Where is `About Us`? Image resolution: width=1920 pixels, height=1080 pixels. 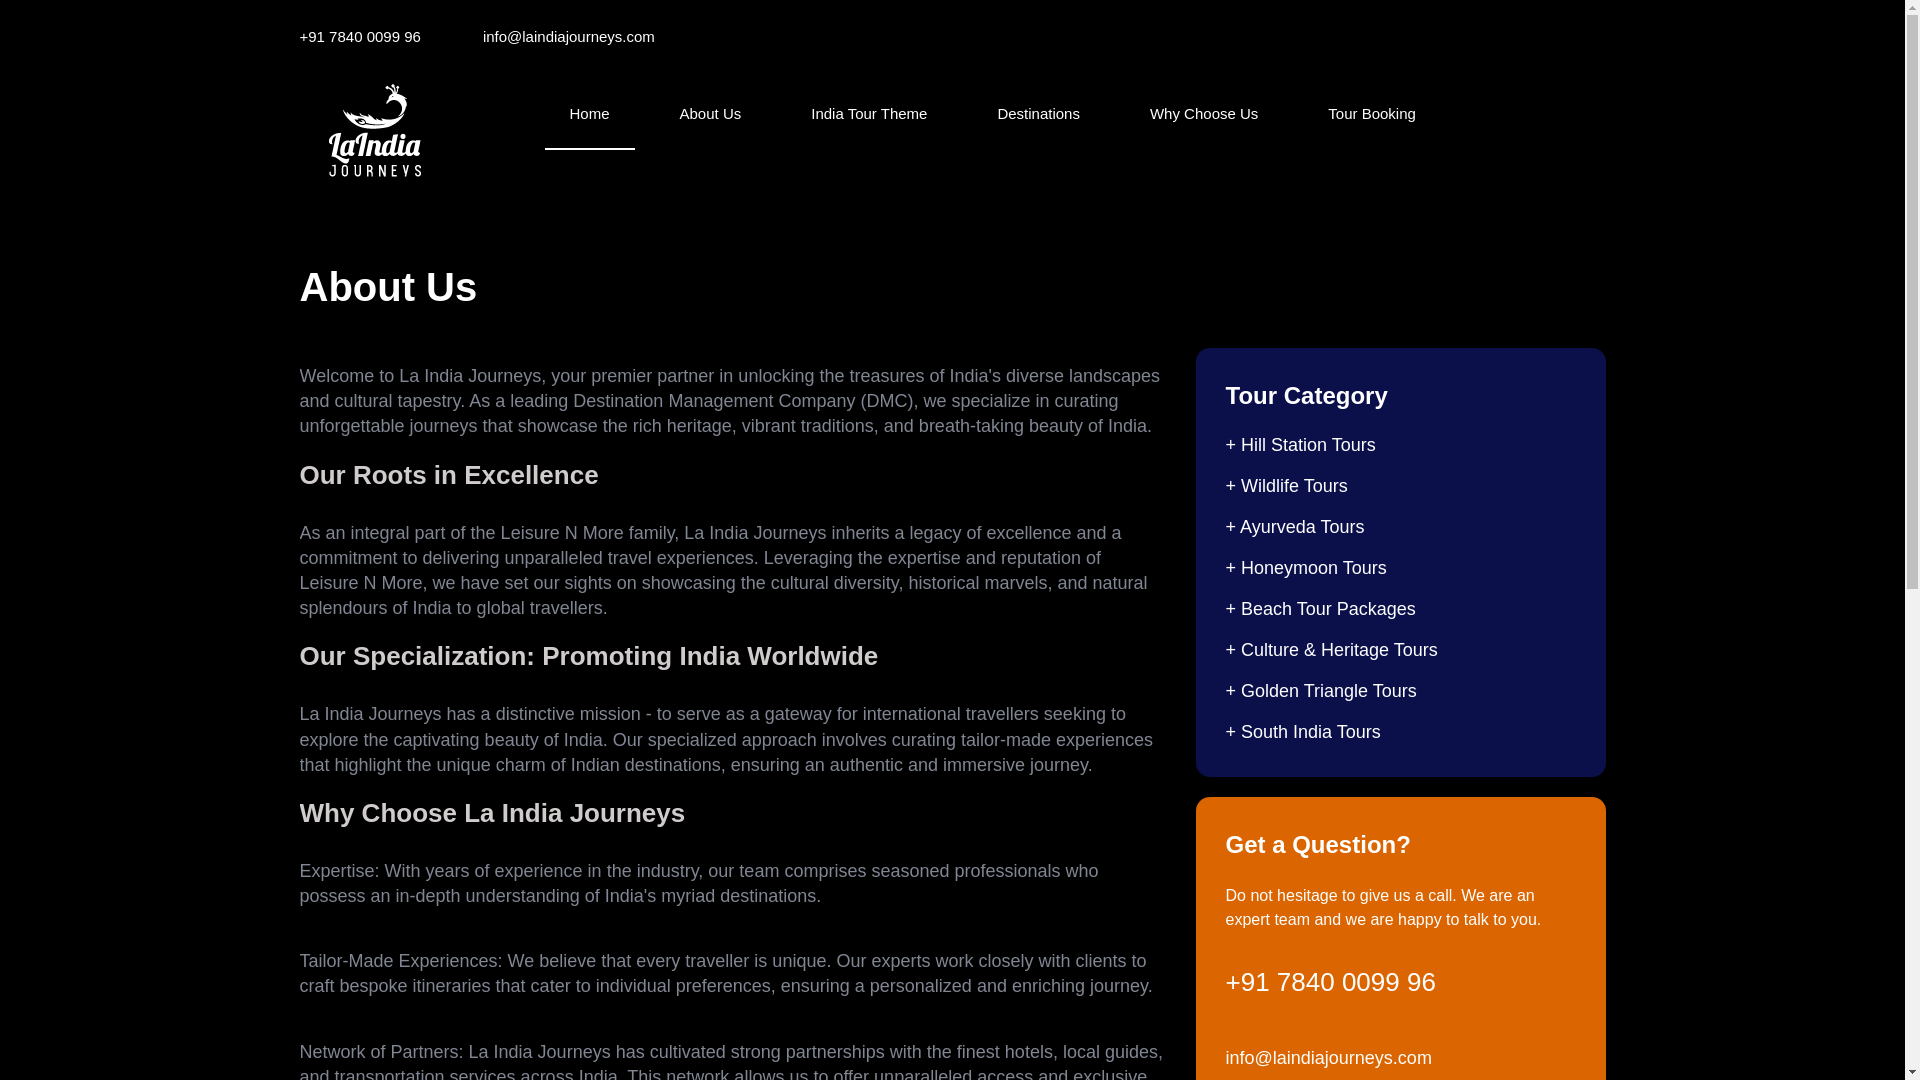 About Us is located at coordinates (710, 114).